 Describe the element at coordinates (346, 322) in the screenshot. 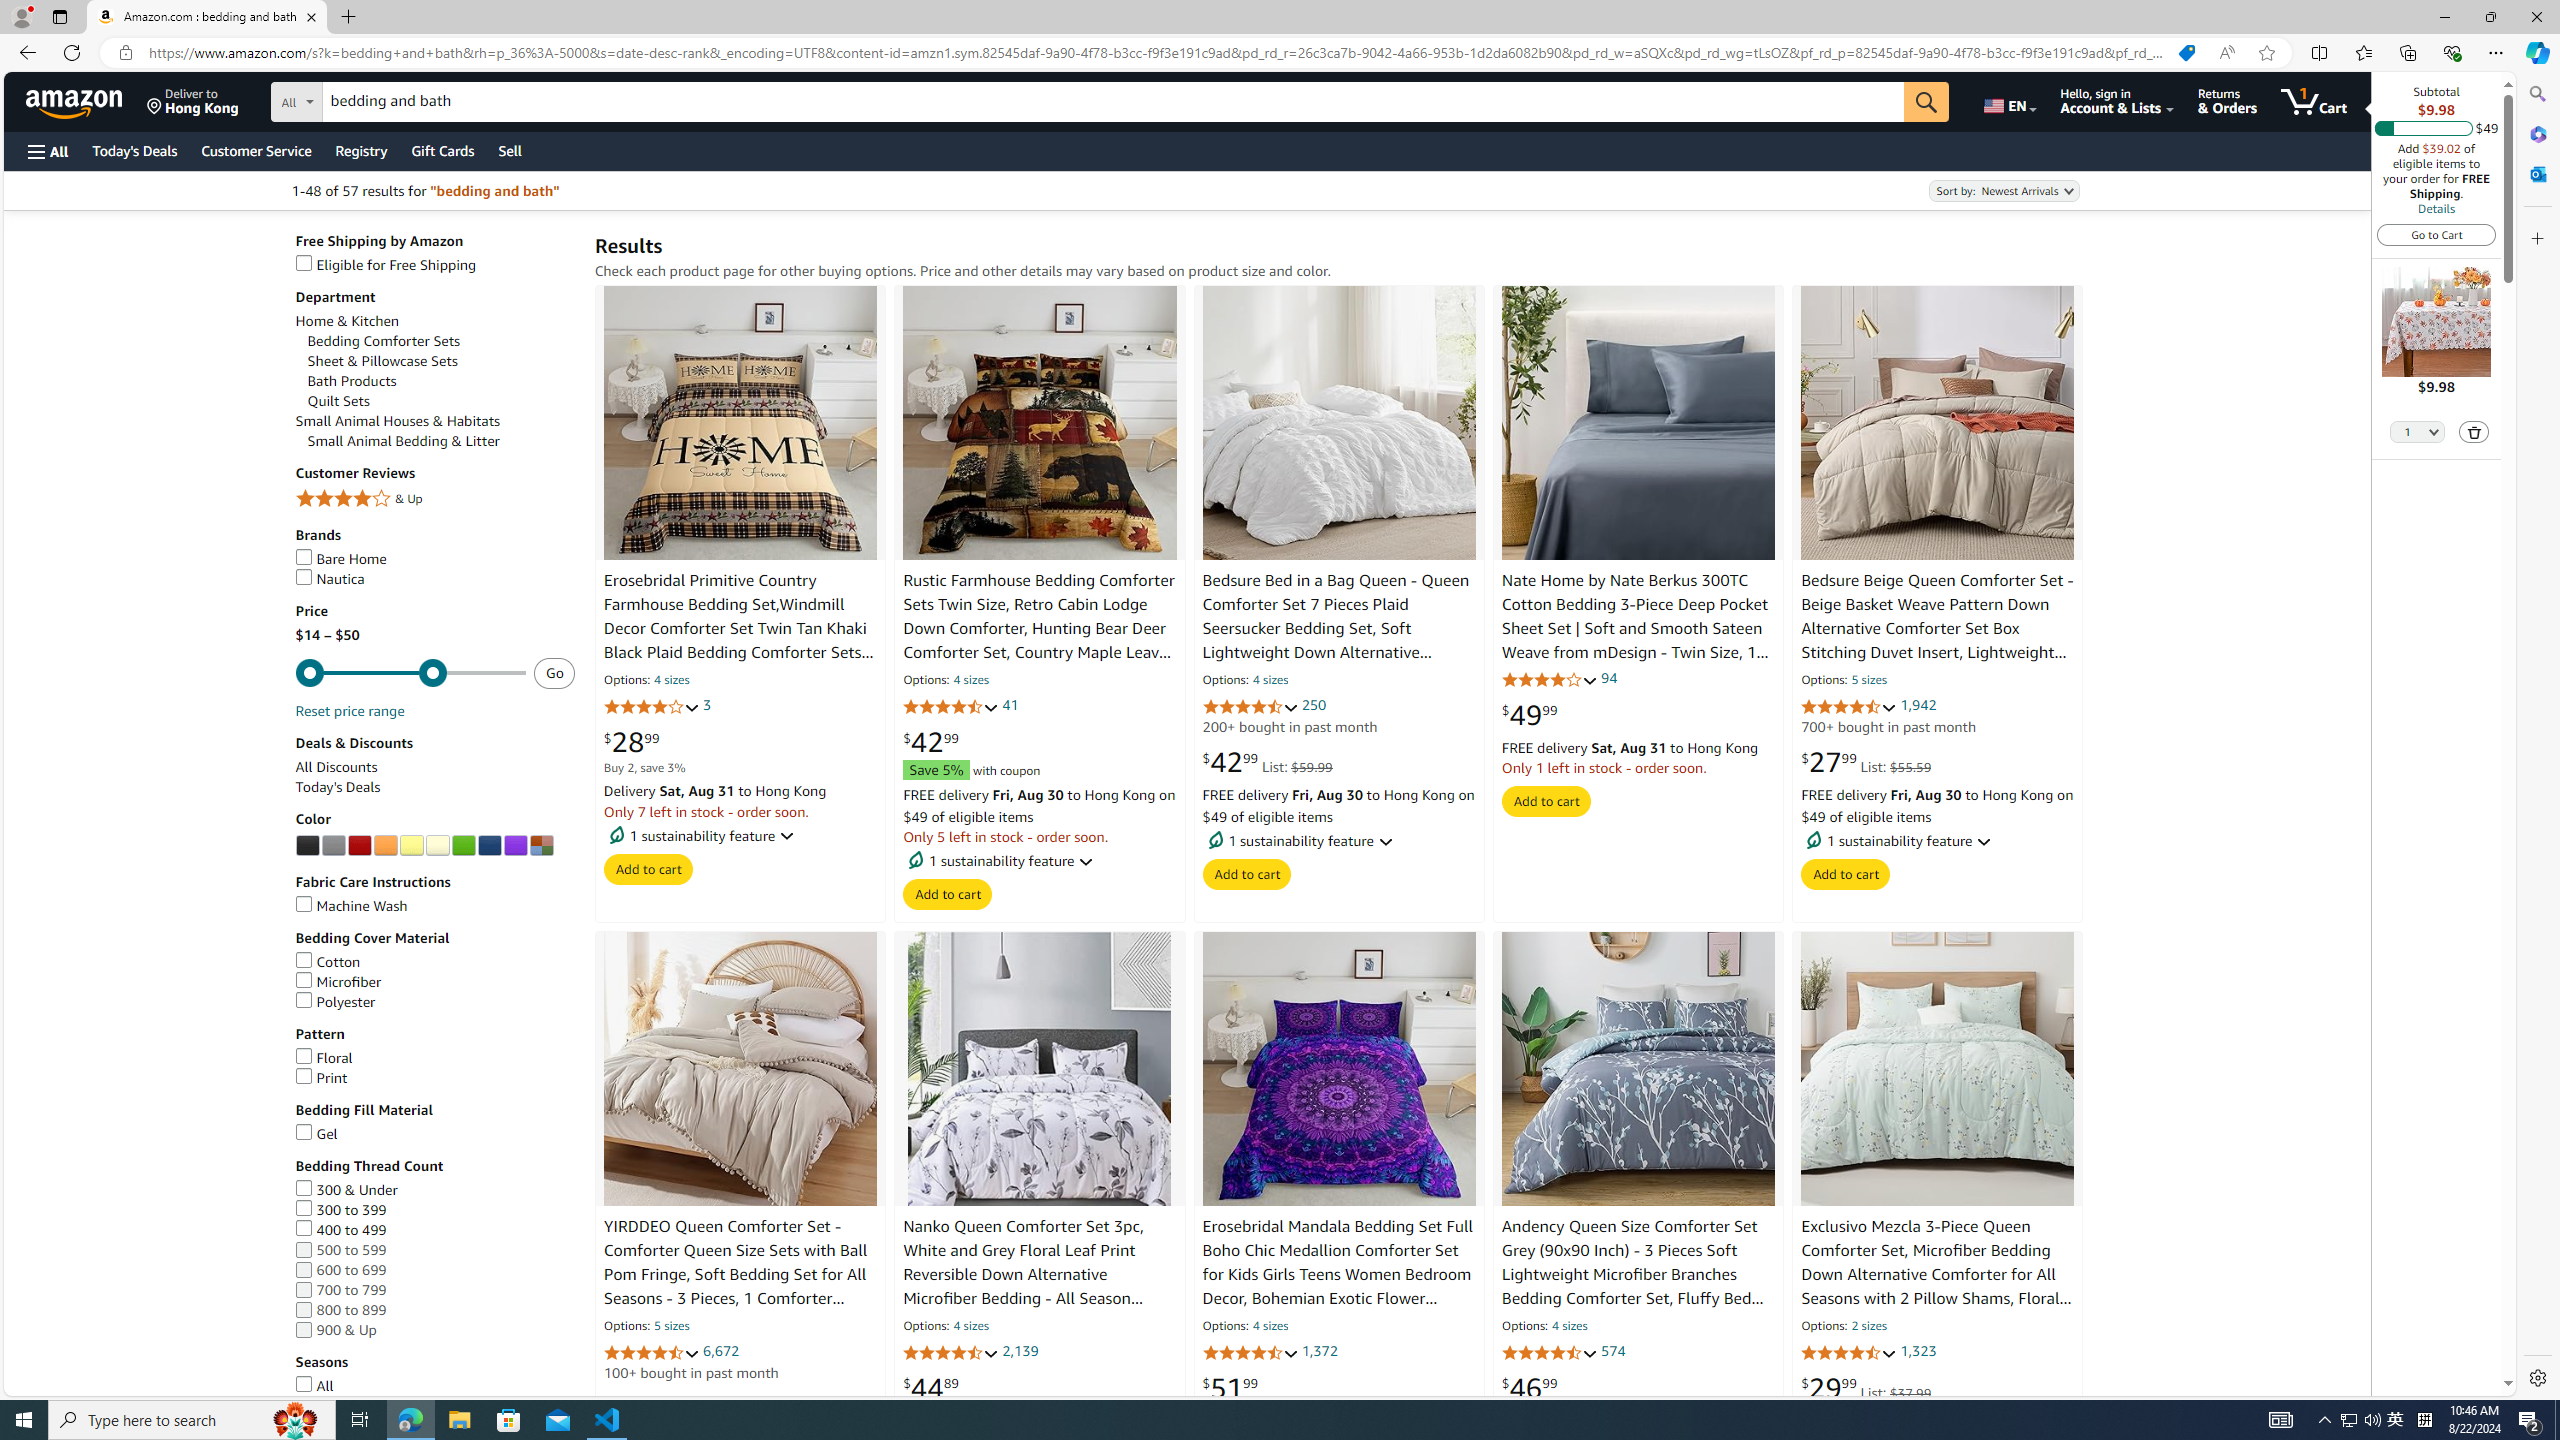

I see `Home & Kitchen` at that location.